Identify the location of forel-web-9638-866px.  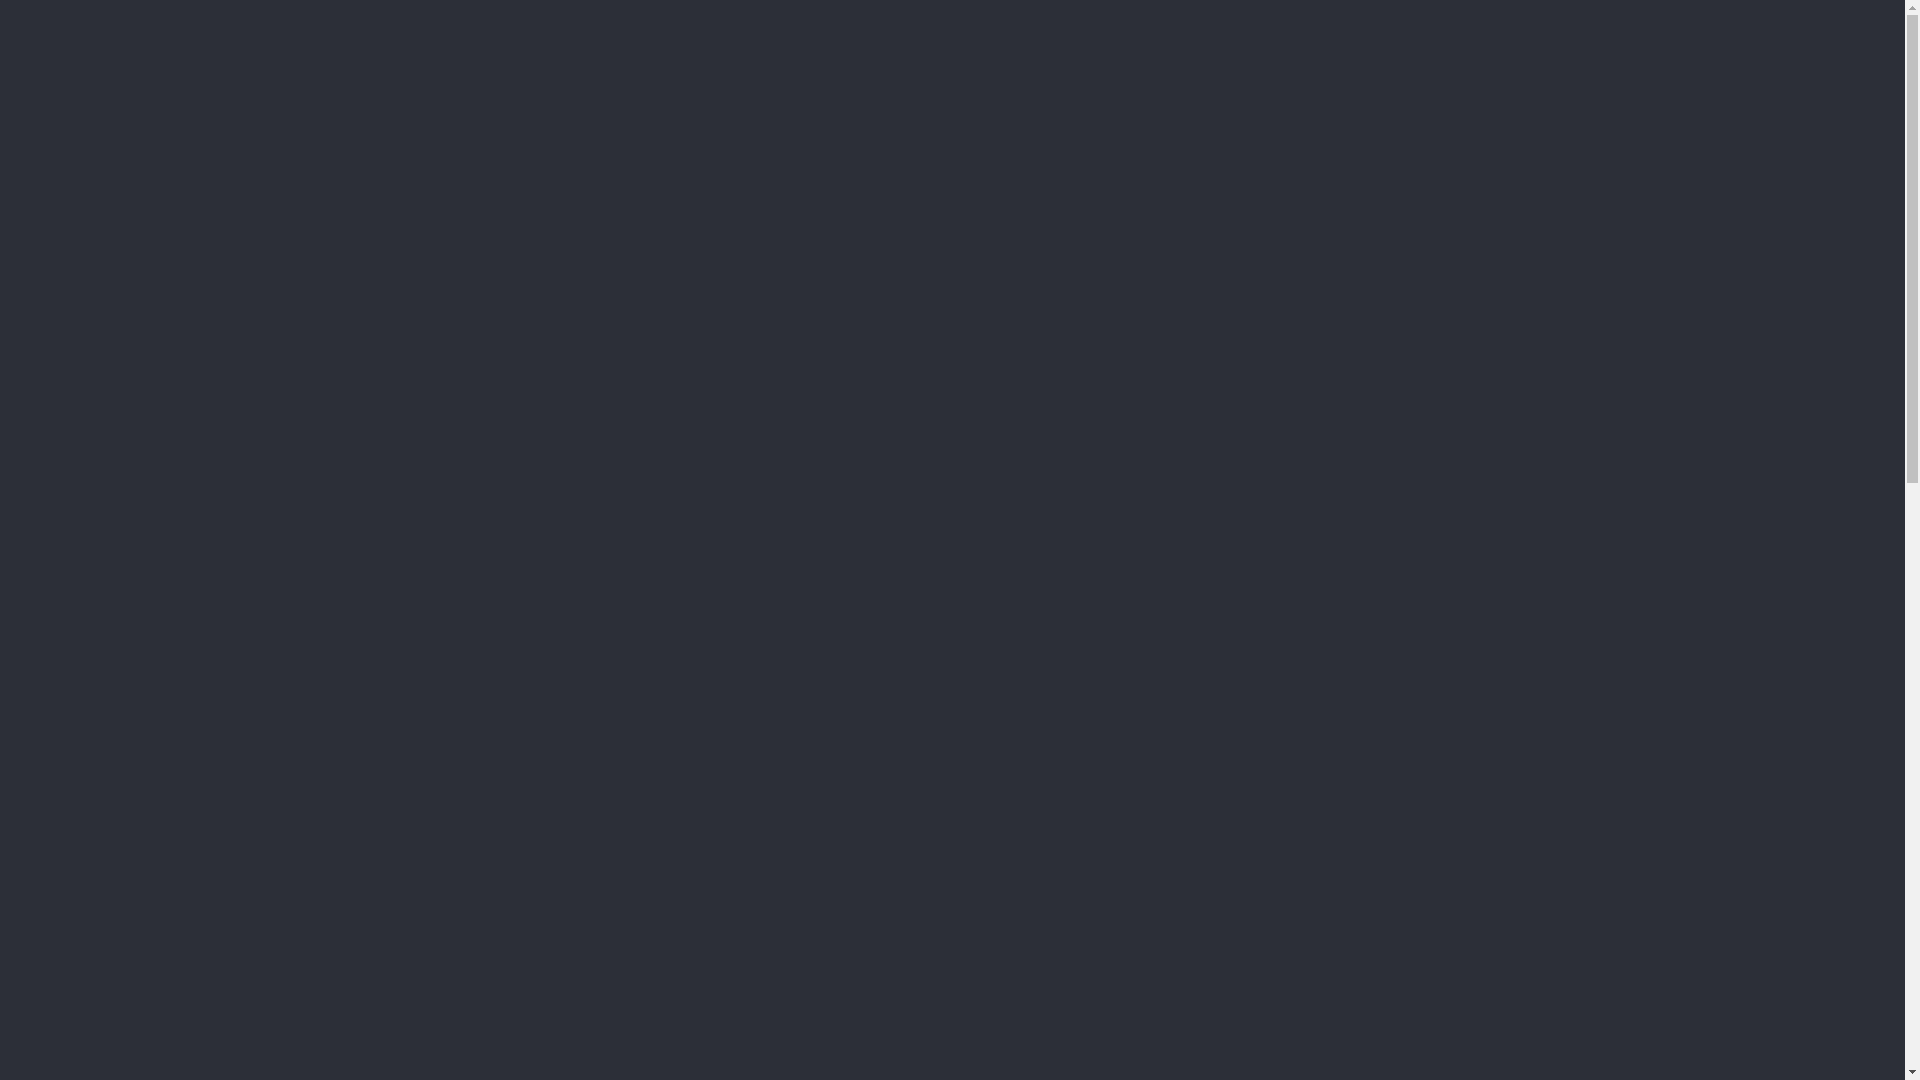
(476, 610).